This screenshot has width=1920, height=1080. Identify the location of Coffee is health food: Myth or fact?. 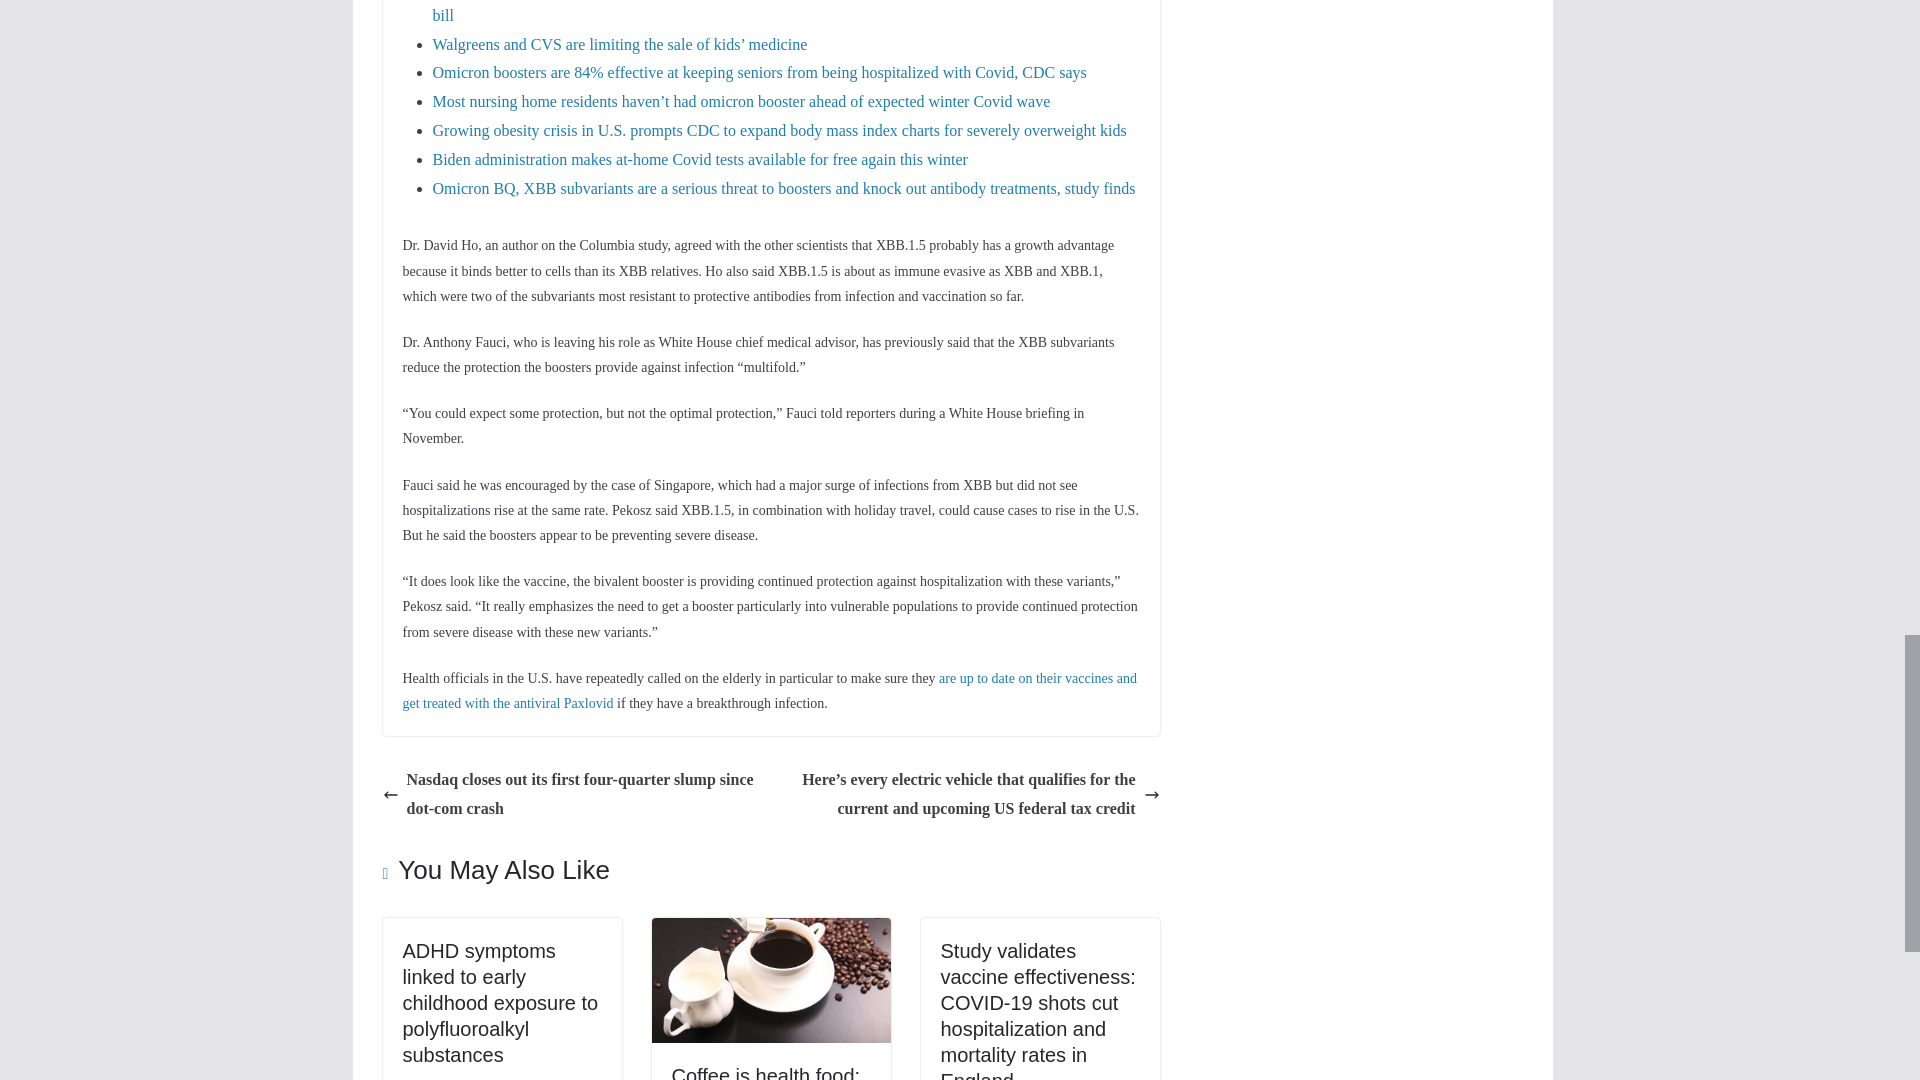
(766, 1072).